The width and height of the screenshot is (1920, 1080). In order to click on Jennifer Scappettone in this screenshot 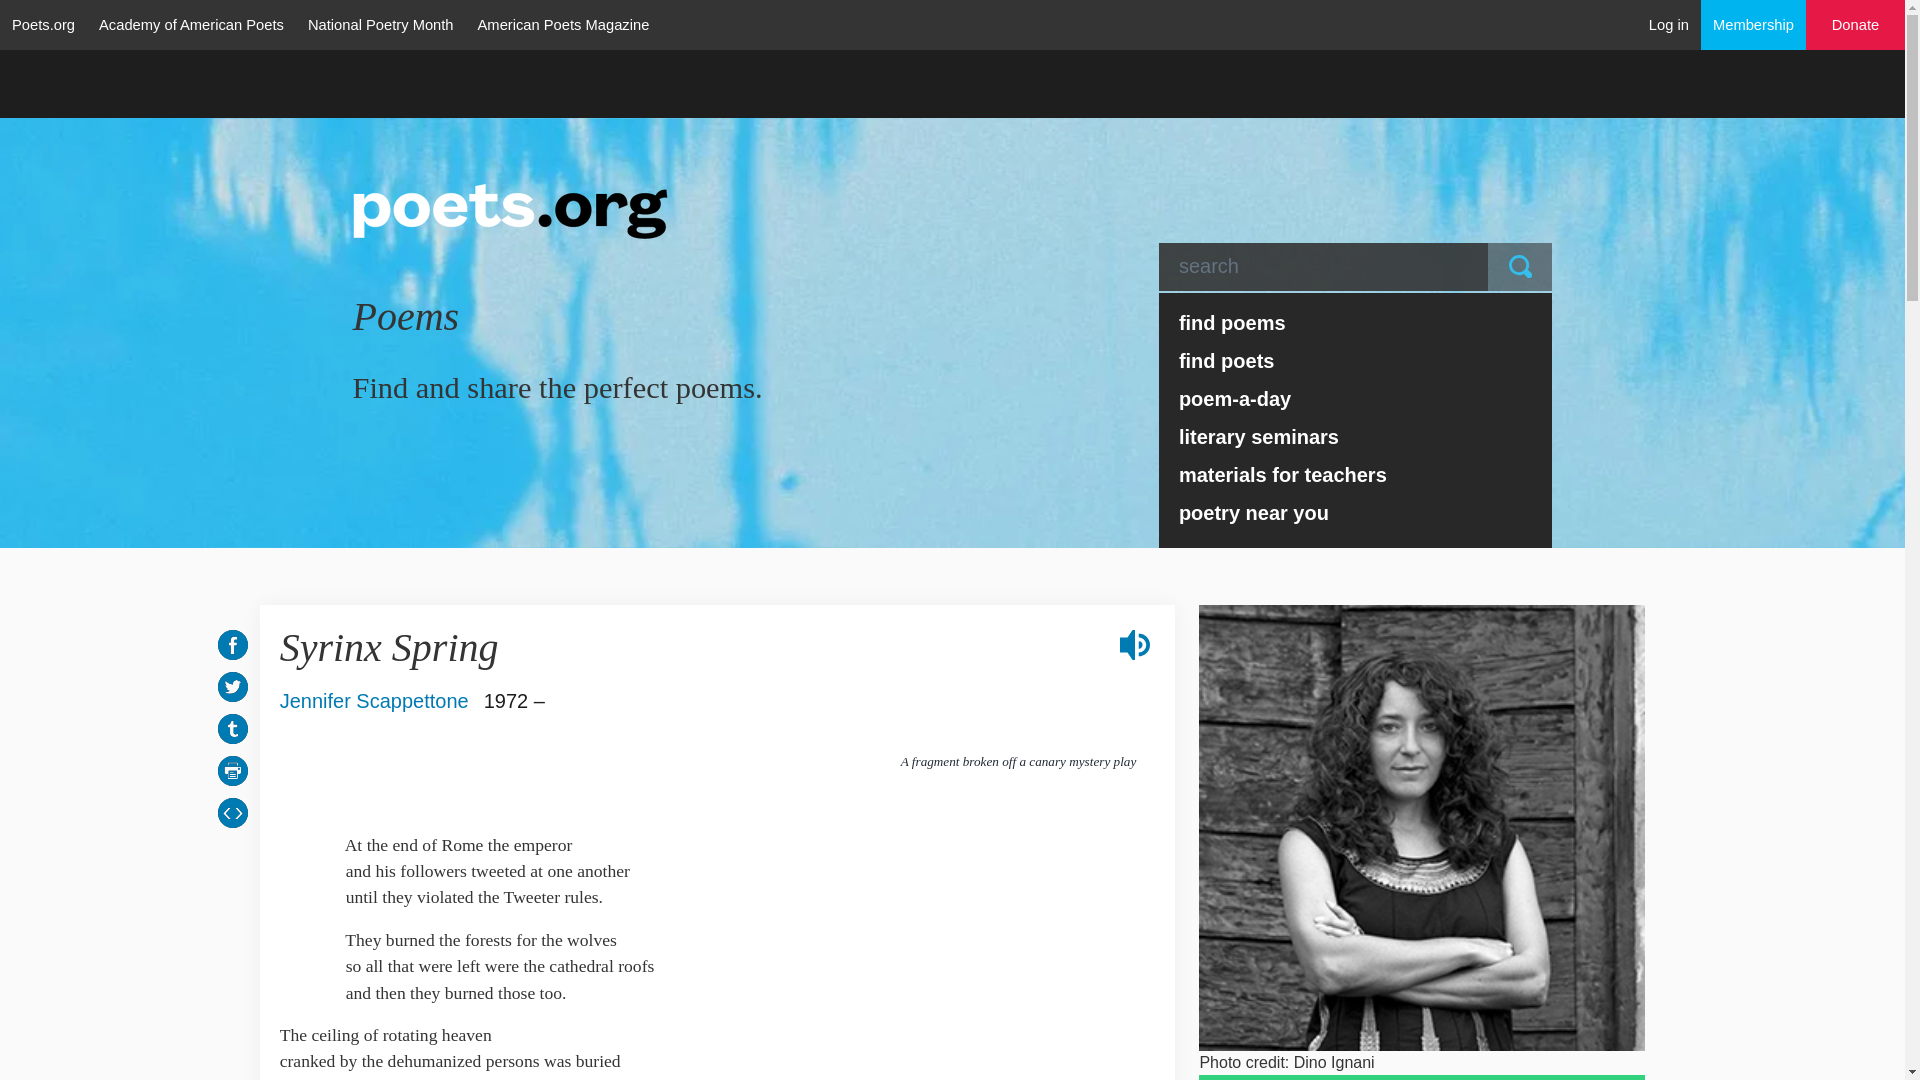, I will do `click(374, 700)`.